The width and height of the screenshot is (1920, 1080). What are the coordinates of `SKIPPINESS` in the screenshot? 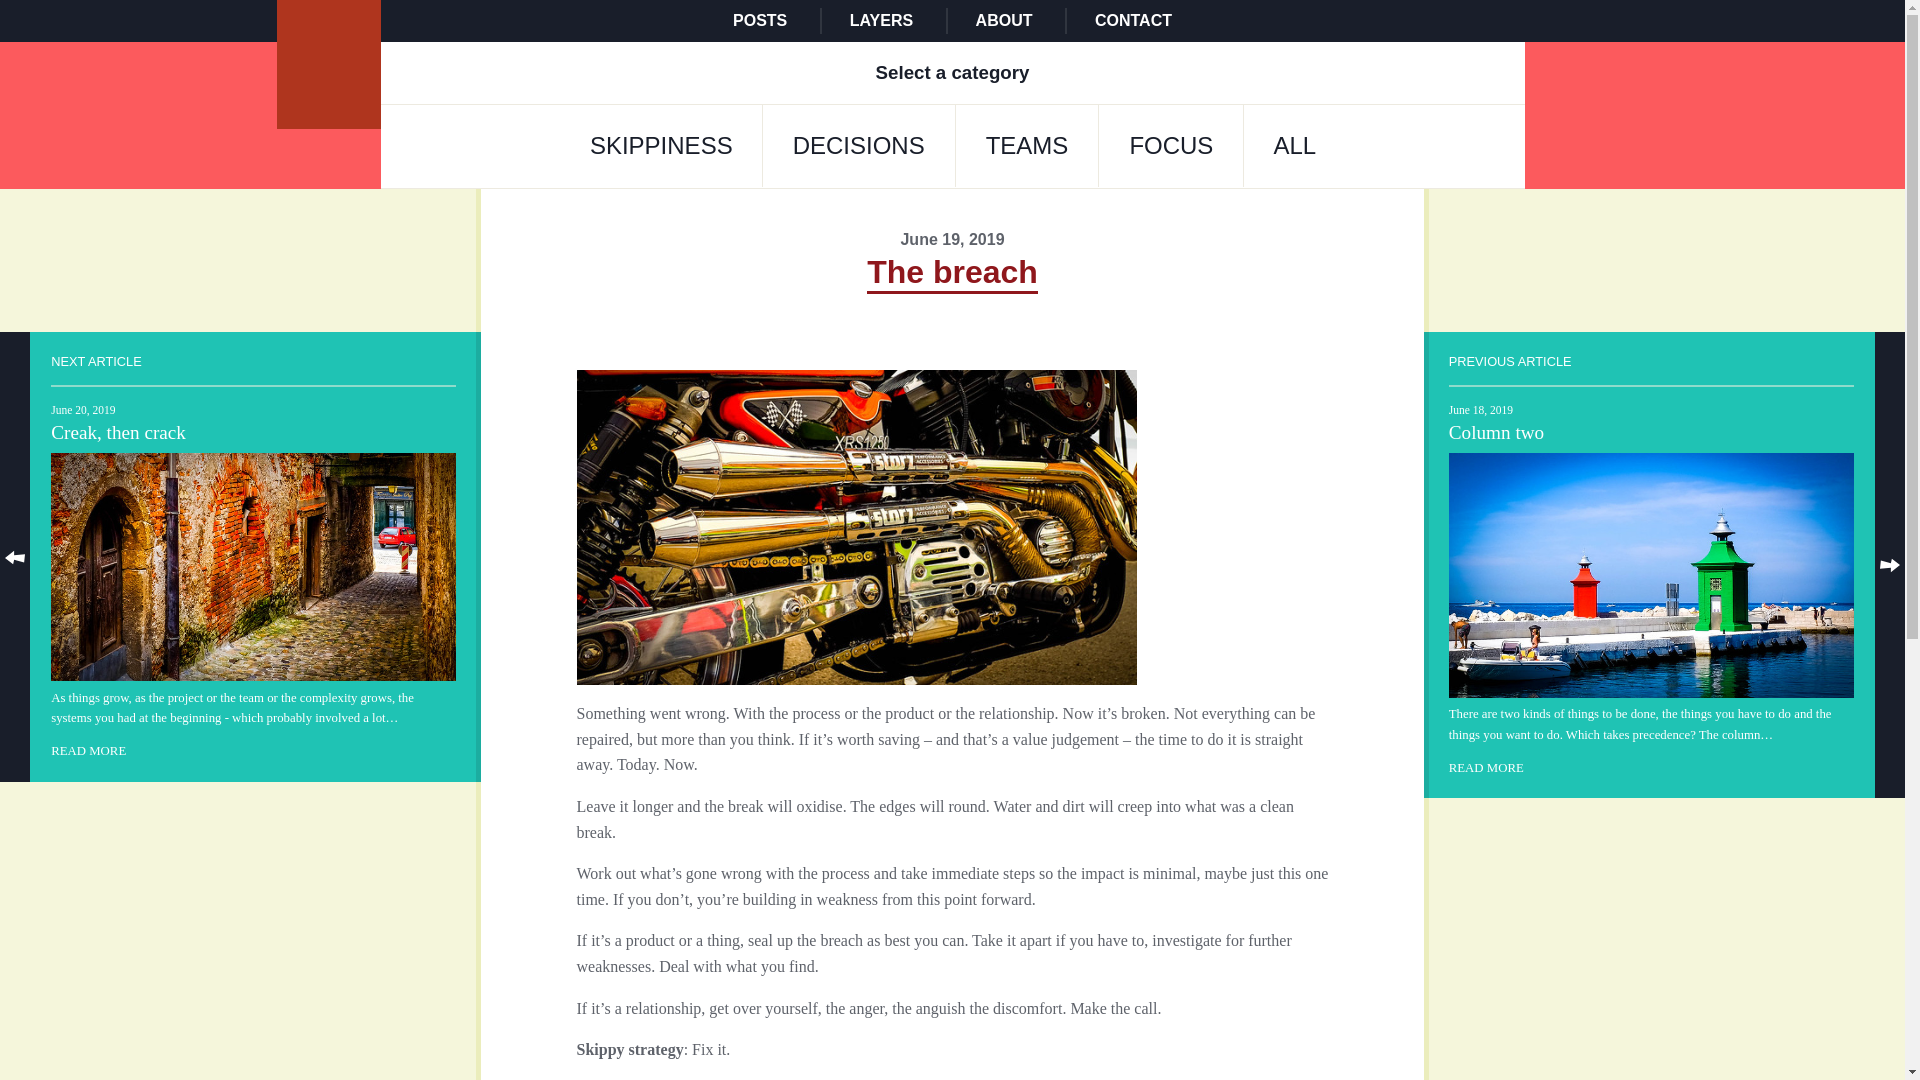 It's located at (661, 145).